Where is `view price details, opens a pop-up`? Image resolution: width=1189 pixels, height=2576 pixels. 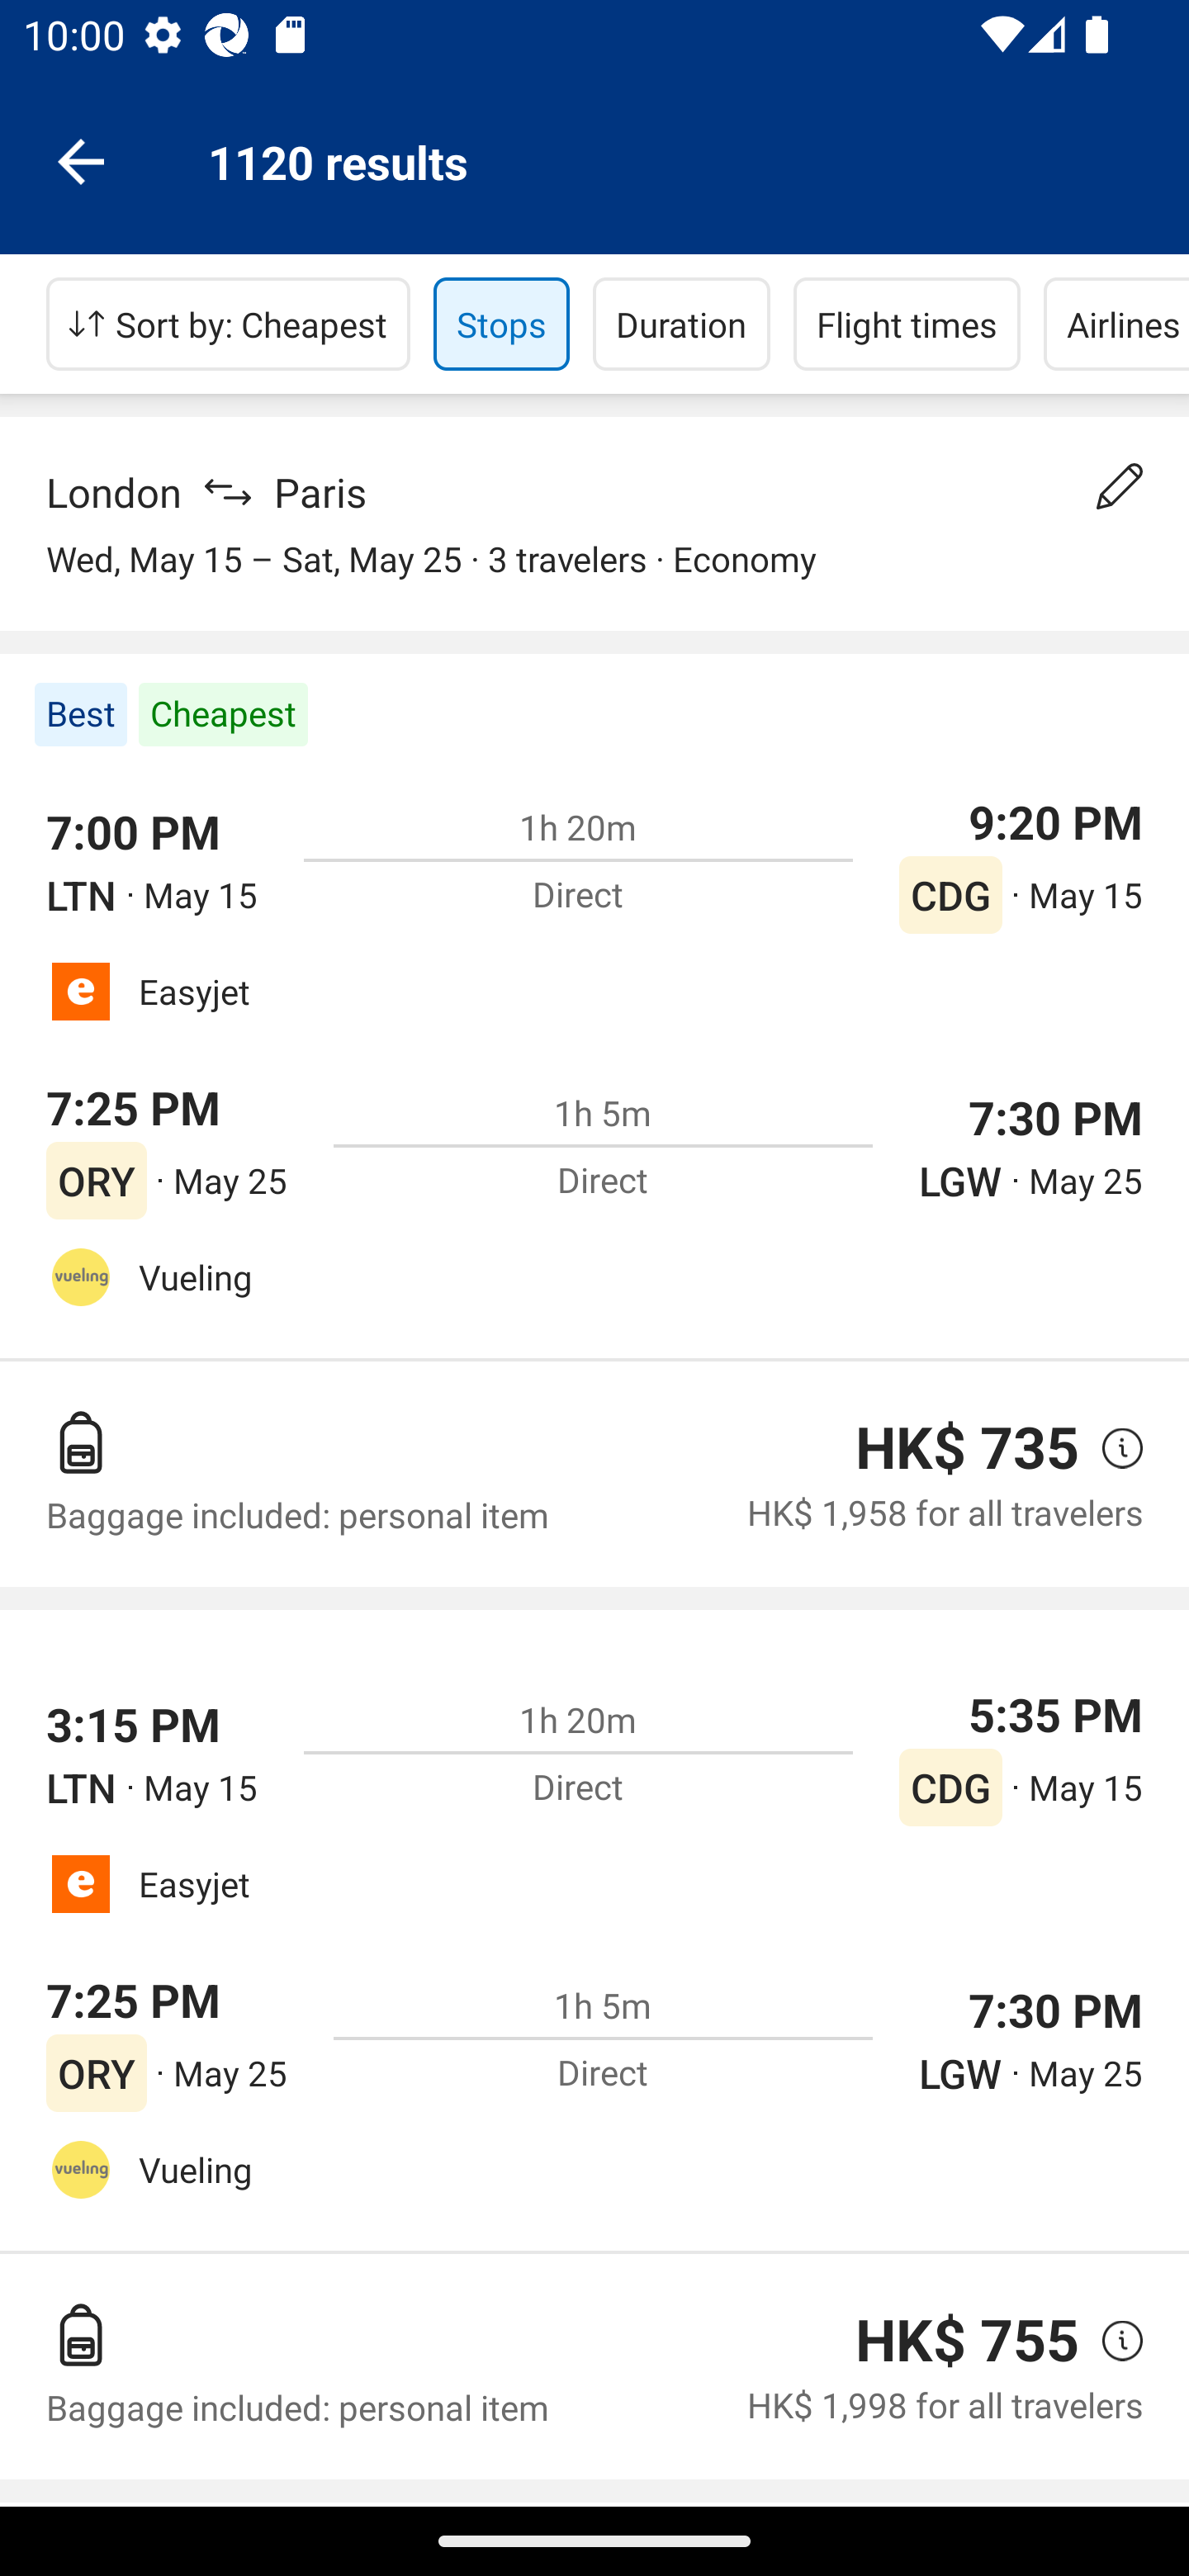
view price details, opens a pop-up is located at coordinates (1111, 1448).